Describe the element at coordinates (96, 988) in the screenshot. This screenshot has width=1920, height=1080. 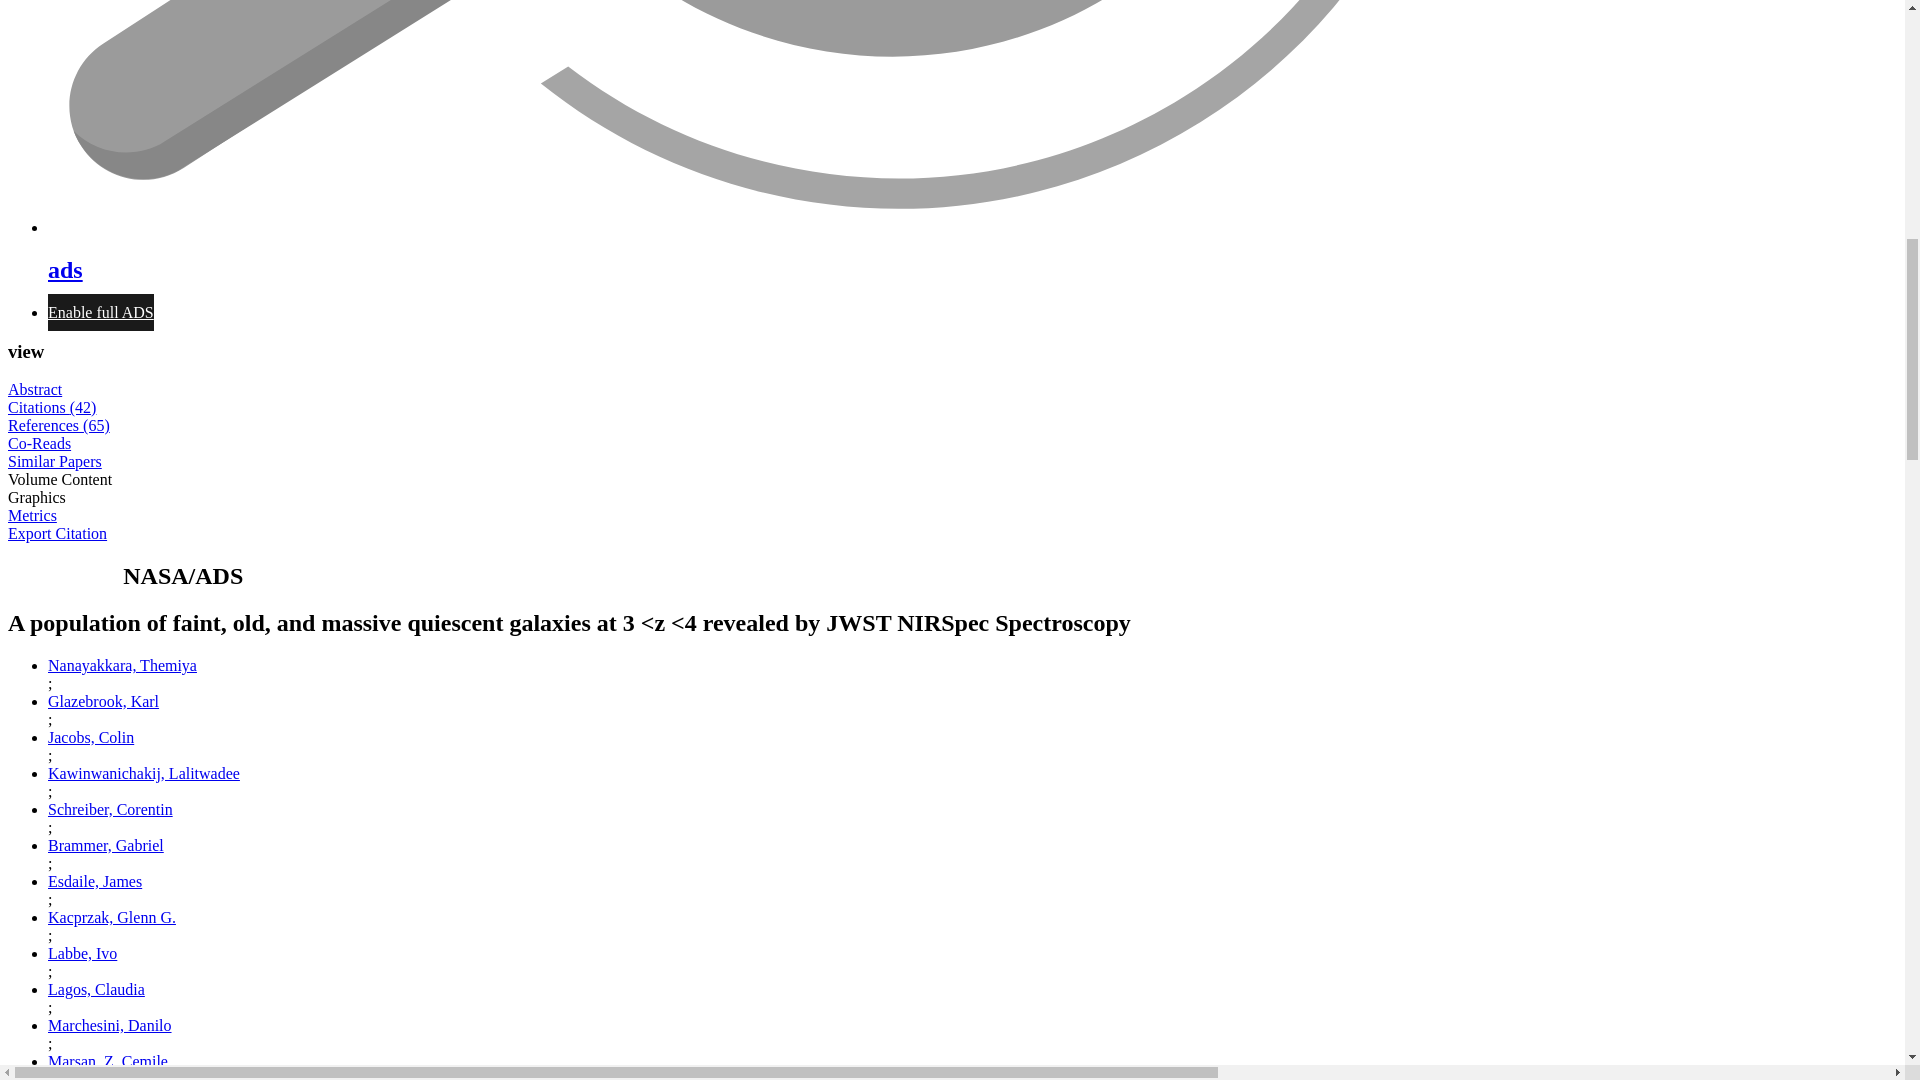
I see `Lagos, Claudia` at that location.